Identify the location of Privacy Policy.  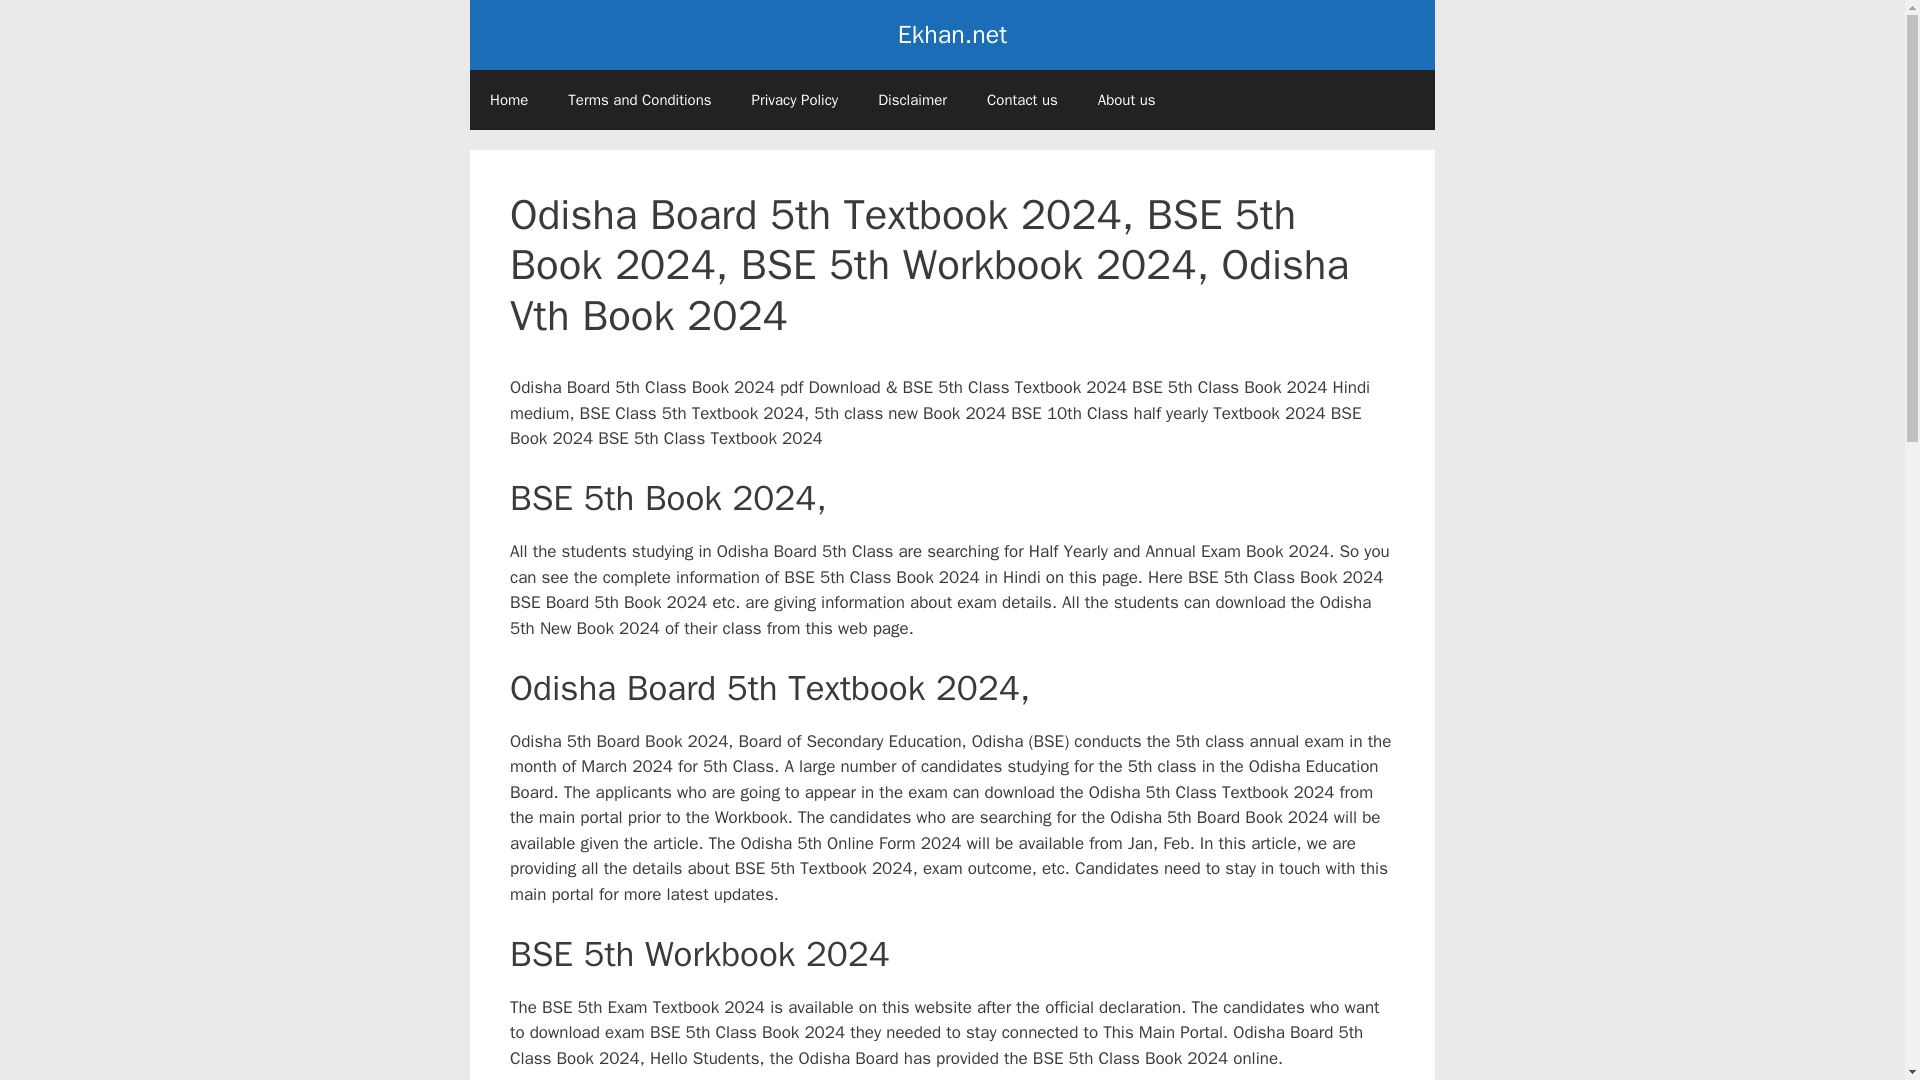
(794, 100).